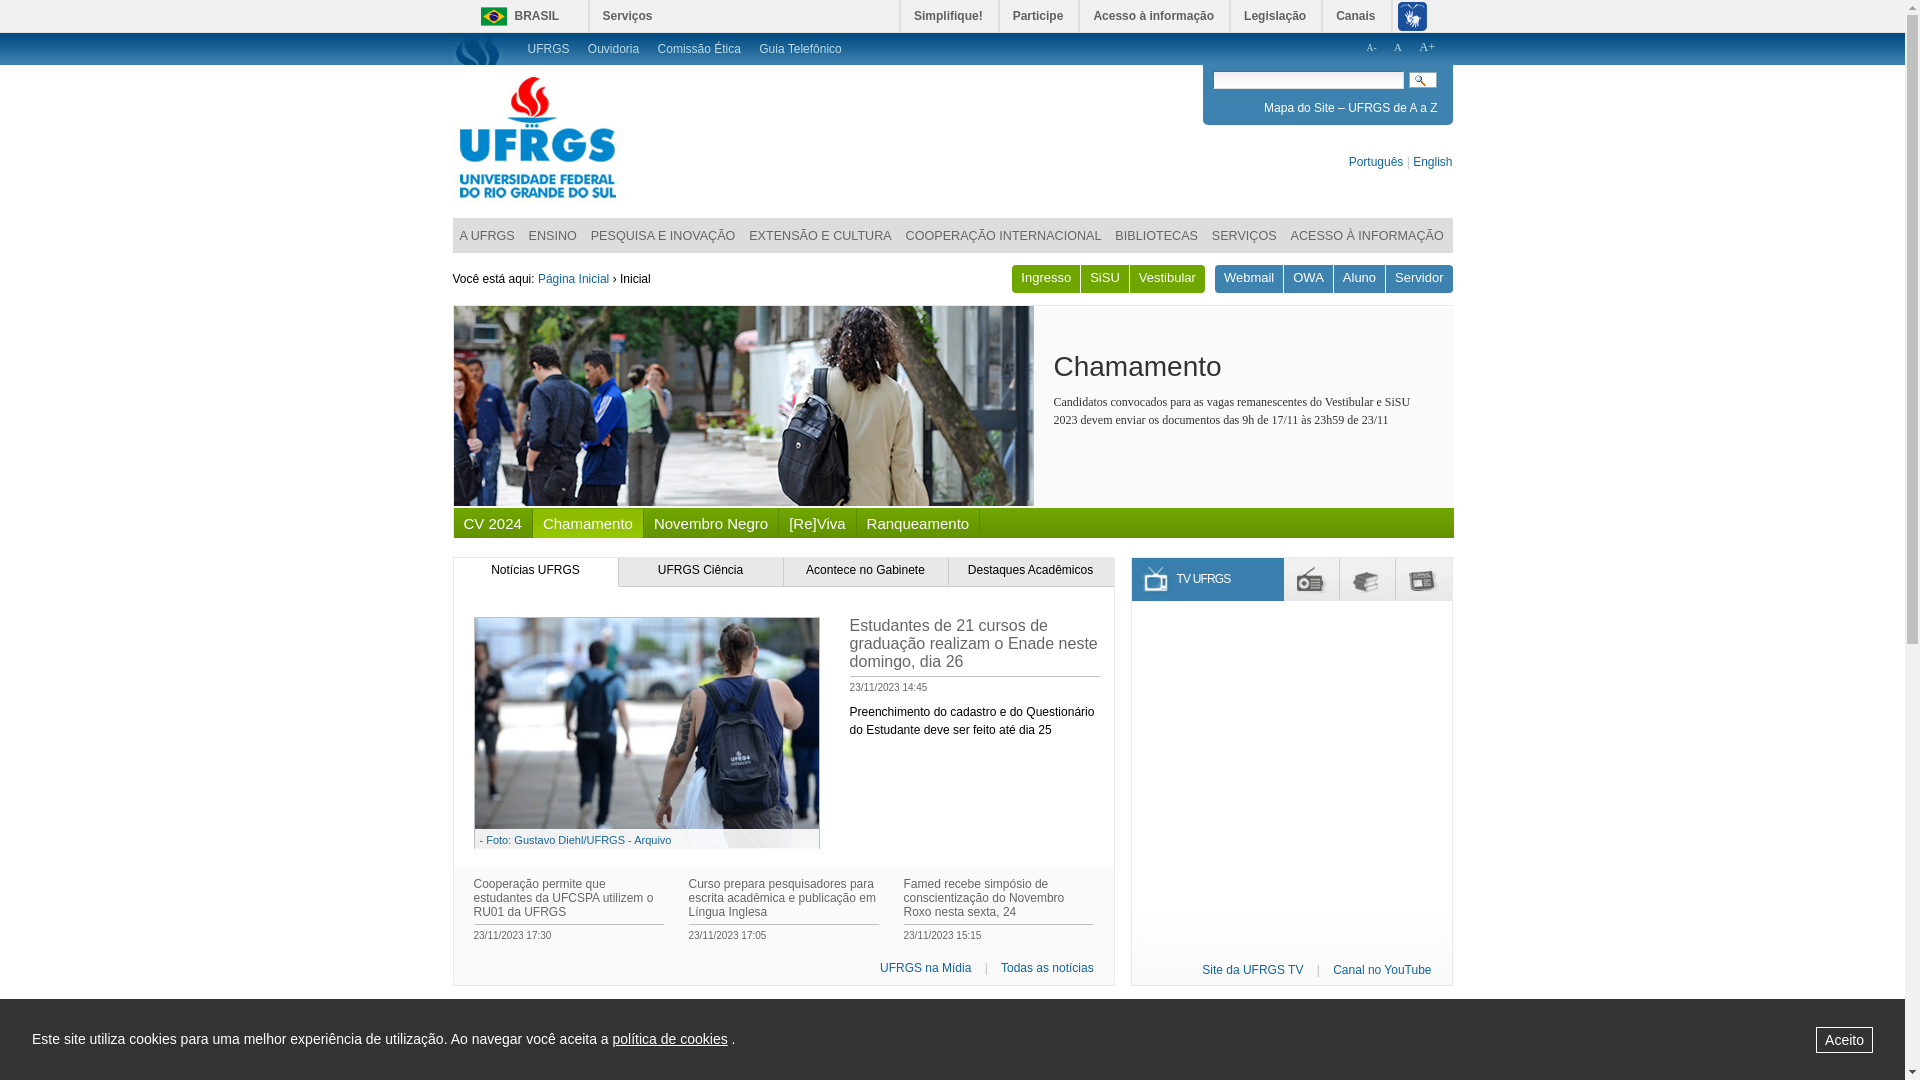  What do you see at coordinates (1249, 279) in the screenshot?
I see `Webmail` at bounding box center [1249, 279].